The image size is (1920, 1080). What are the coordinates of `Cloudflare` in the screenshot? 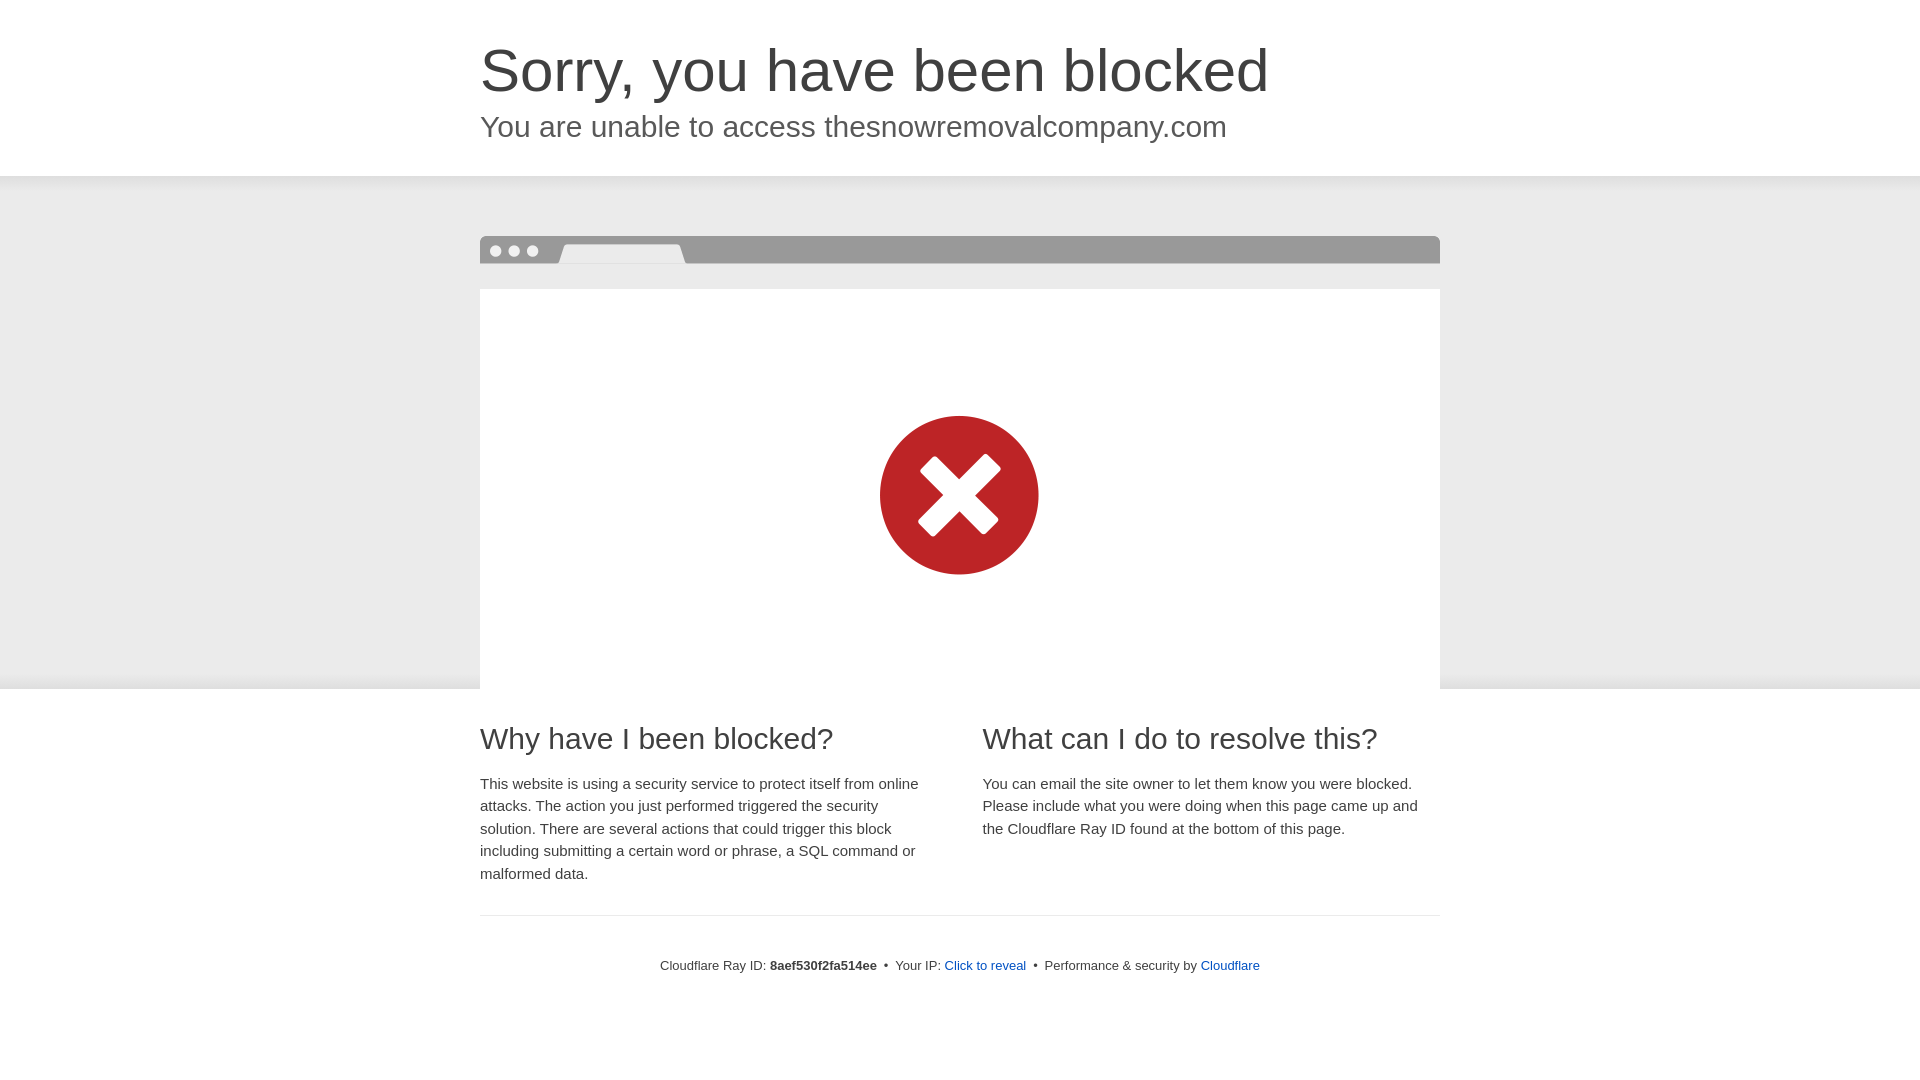 It's located at (1230, 965).